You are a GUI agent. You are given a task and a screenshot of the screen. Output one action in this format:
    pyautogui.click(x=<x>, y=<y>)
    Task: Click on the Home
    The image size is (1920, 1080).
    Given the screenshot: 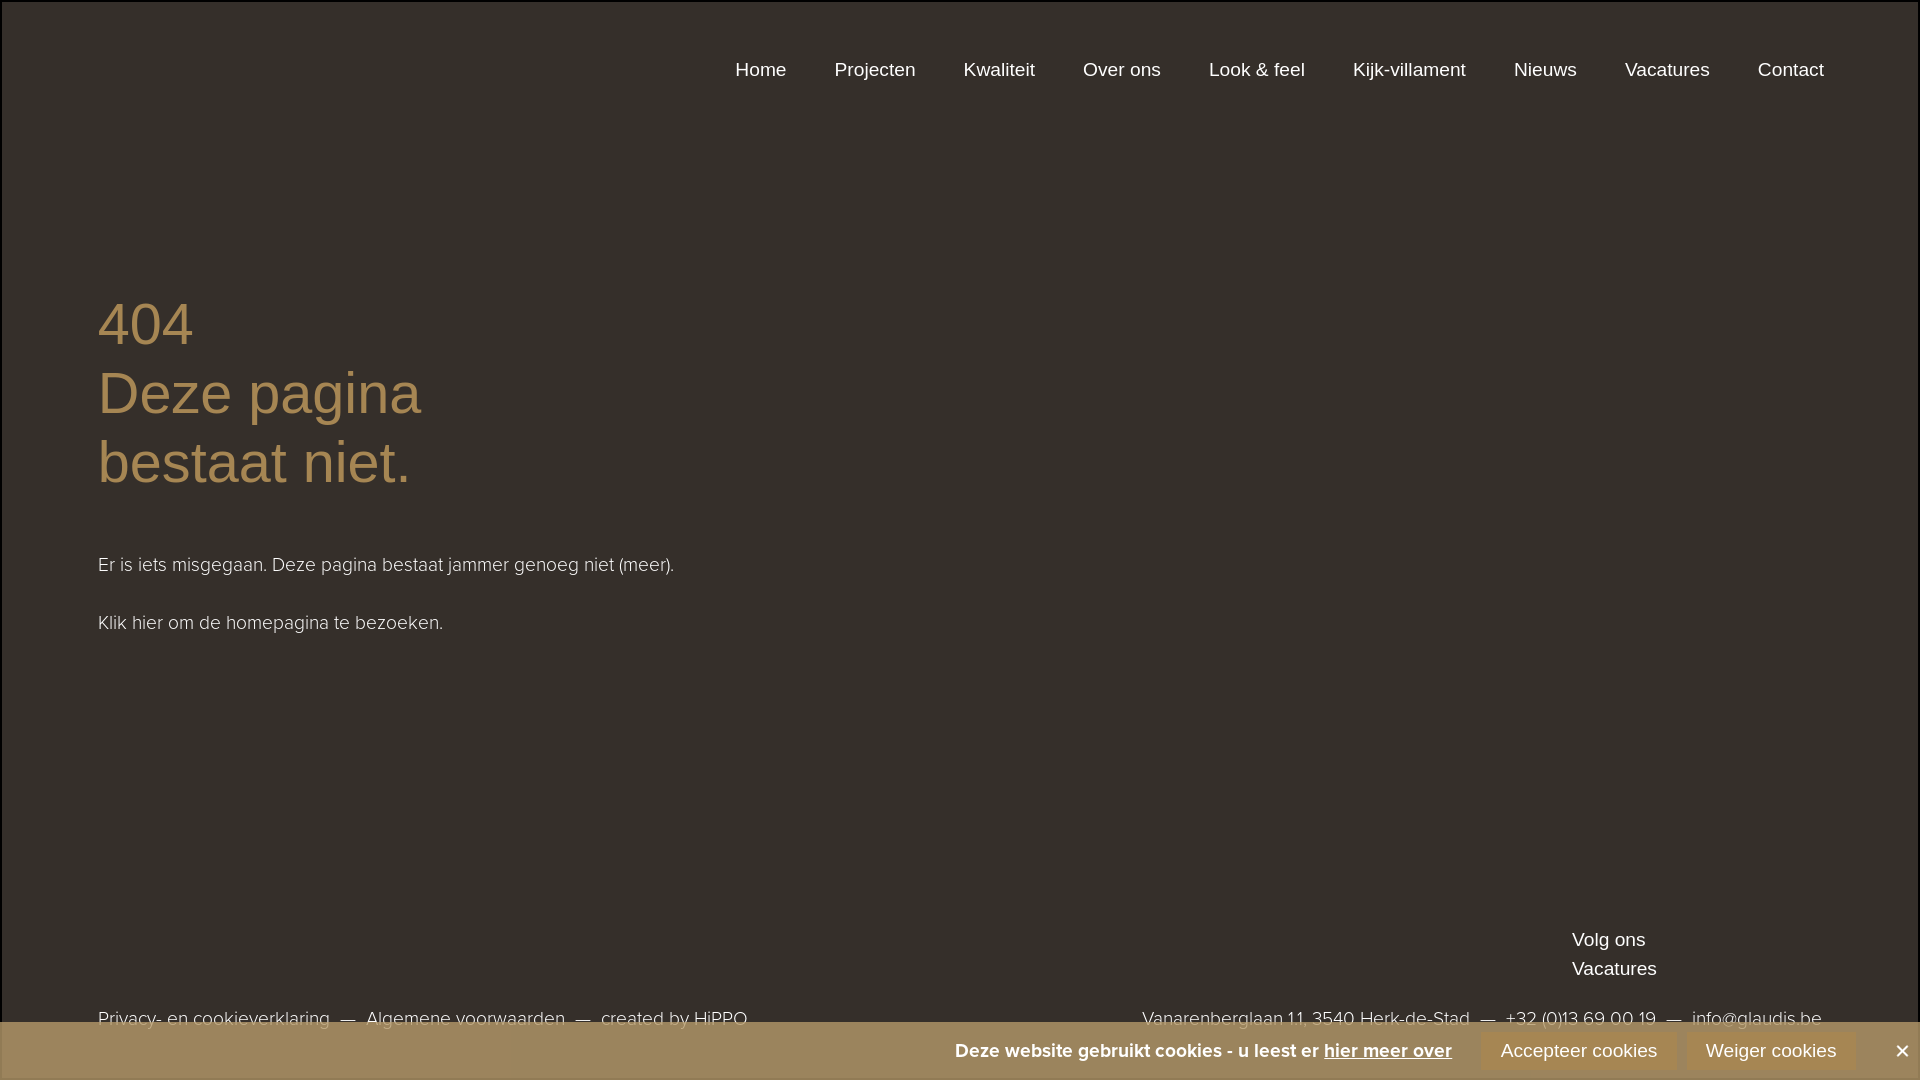 What is the action you would take?
    pyautogui.click(x=760, y=70)
    